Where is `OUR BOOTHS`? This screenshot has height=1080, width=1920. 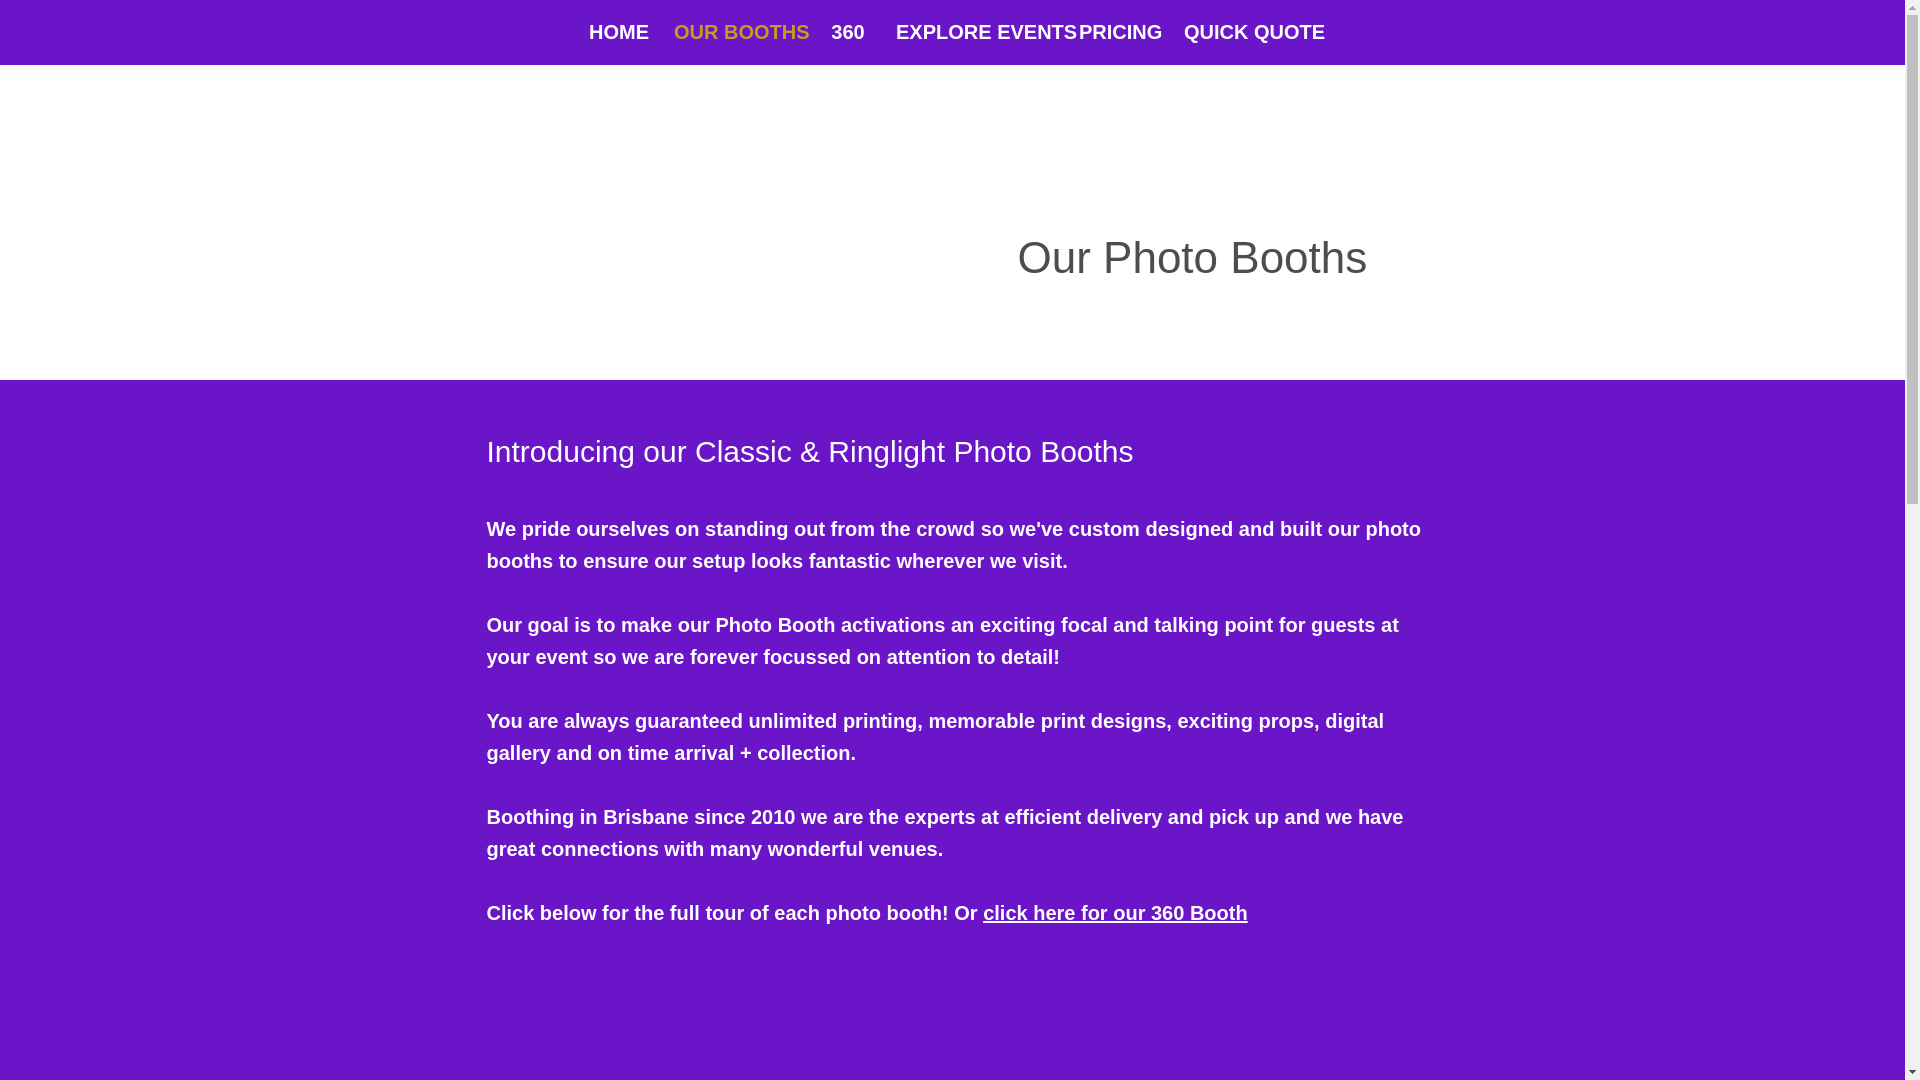
OUR BOOTHS is located at coordinates (736, 32).